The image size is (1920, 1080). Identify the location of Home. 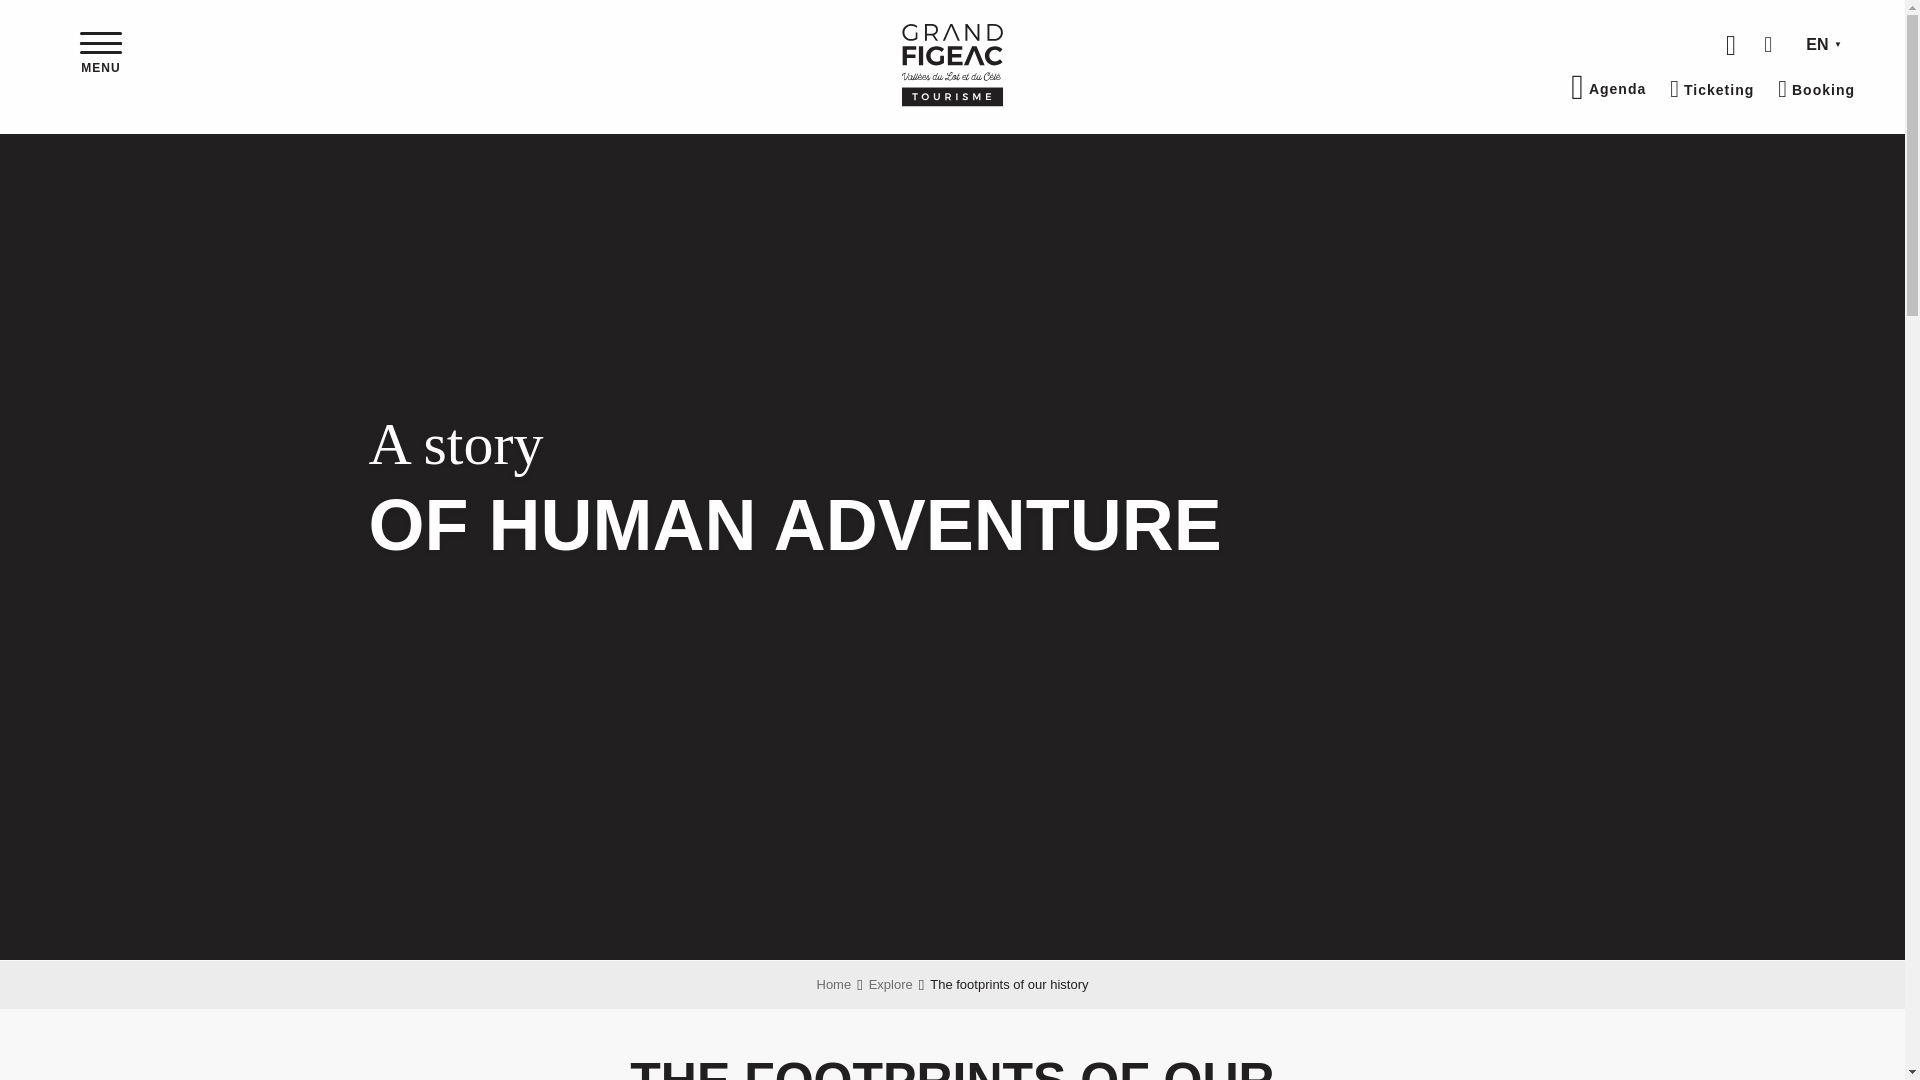
(833, 984).